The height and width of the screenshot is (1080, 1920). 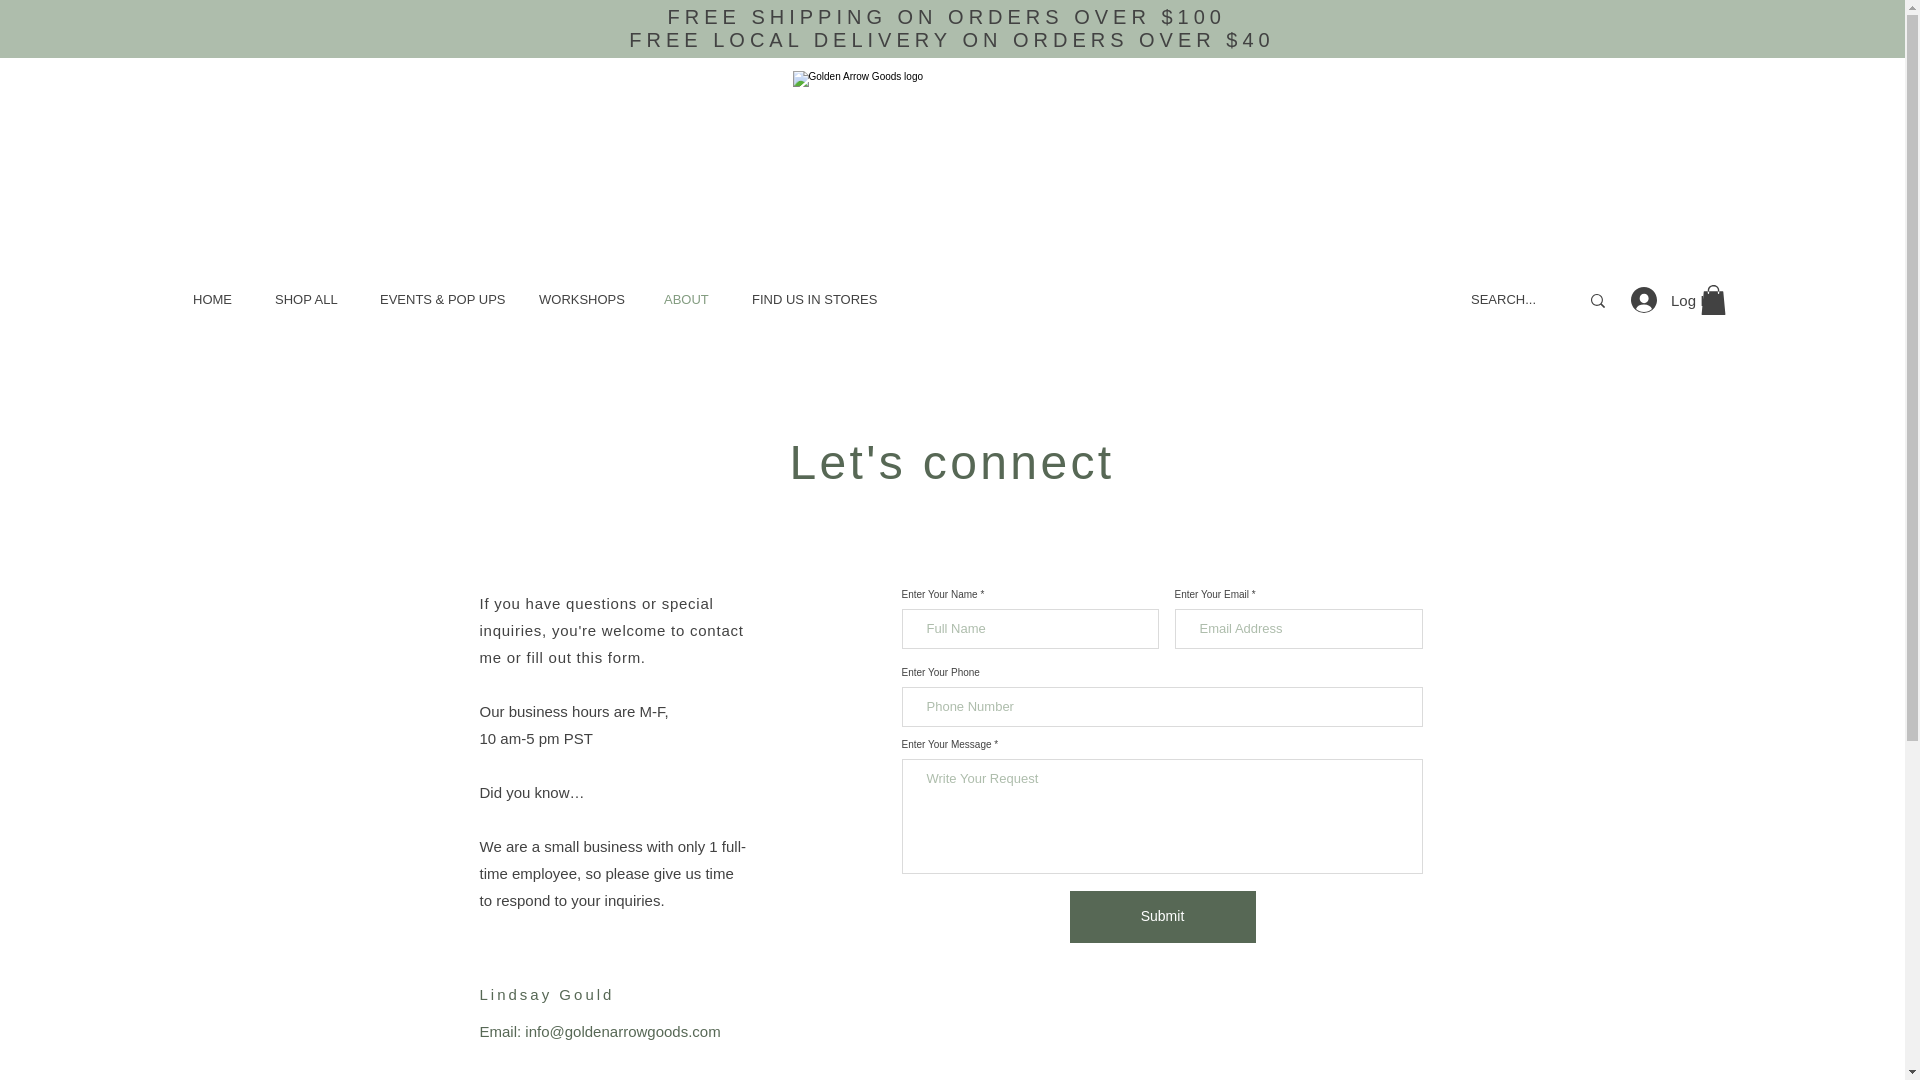 I want to click on HOME, so click(x=218, y=300).